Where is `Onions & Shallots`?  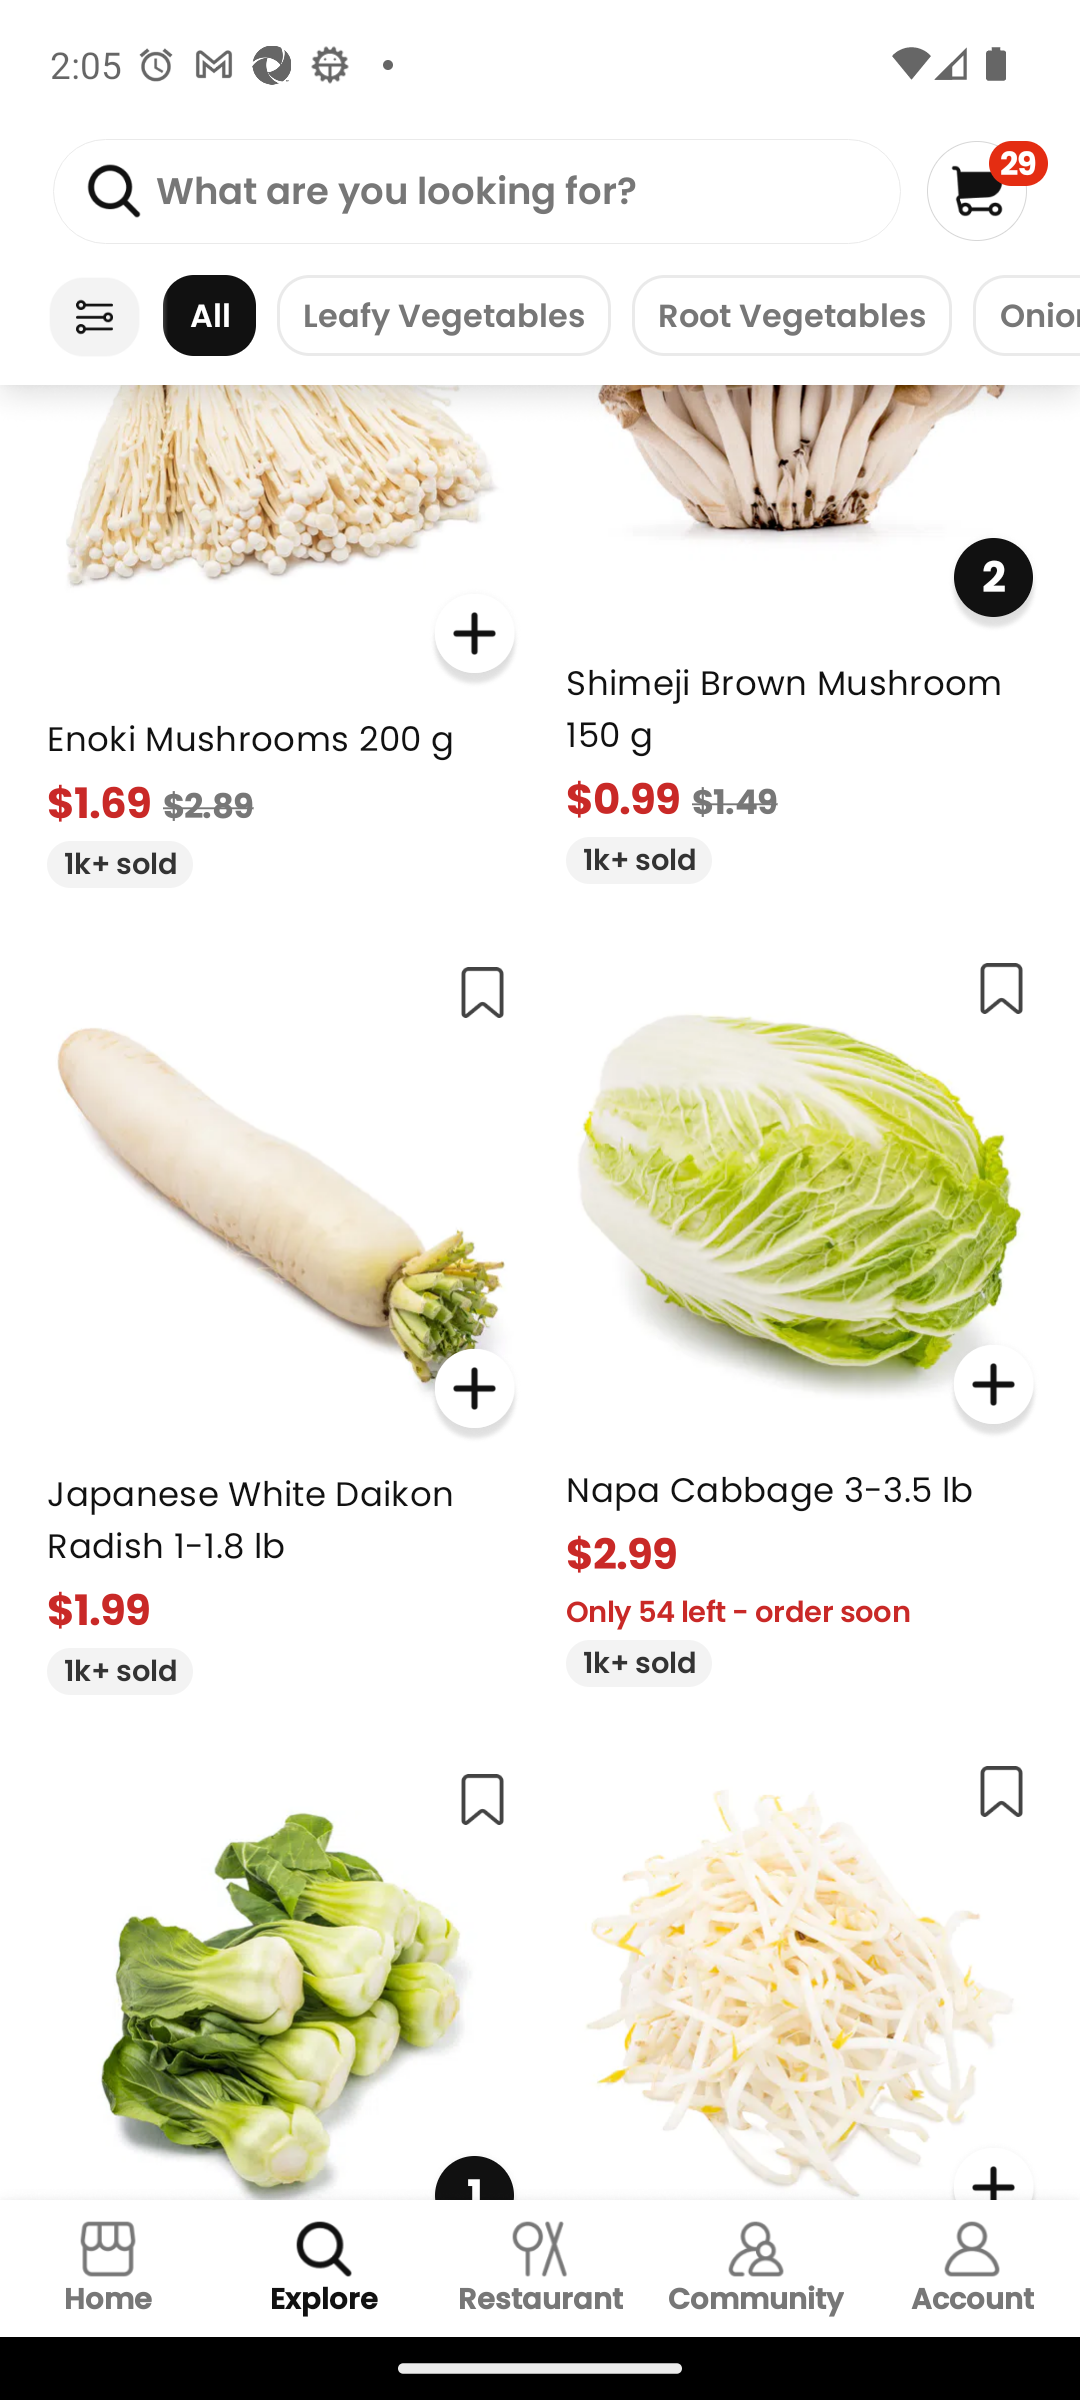
Onions & Shallots is located at coordinates (1026, 316).